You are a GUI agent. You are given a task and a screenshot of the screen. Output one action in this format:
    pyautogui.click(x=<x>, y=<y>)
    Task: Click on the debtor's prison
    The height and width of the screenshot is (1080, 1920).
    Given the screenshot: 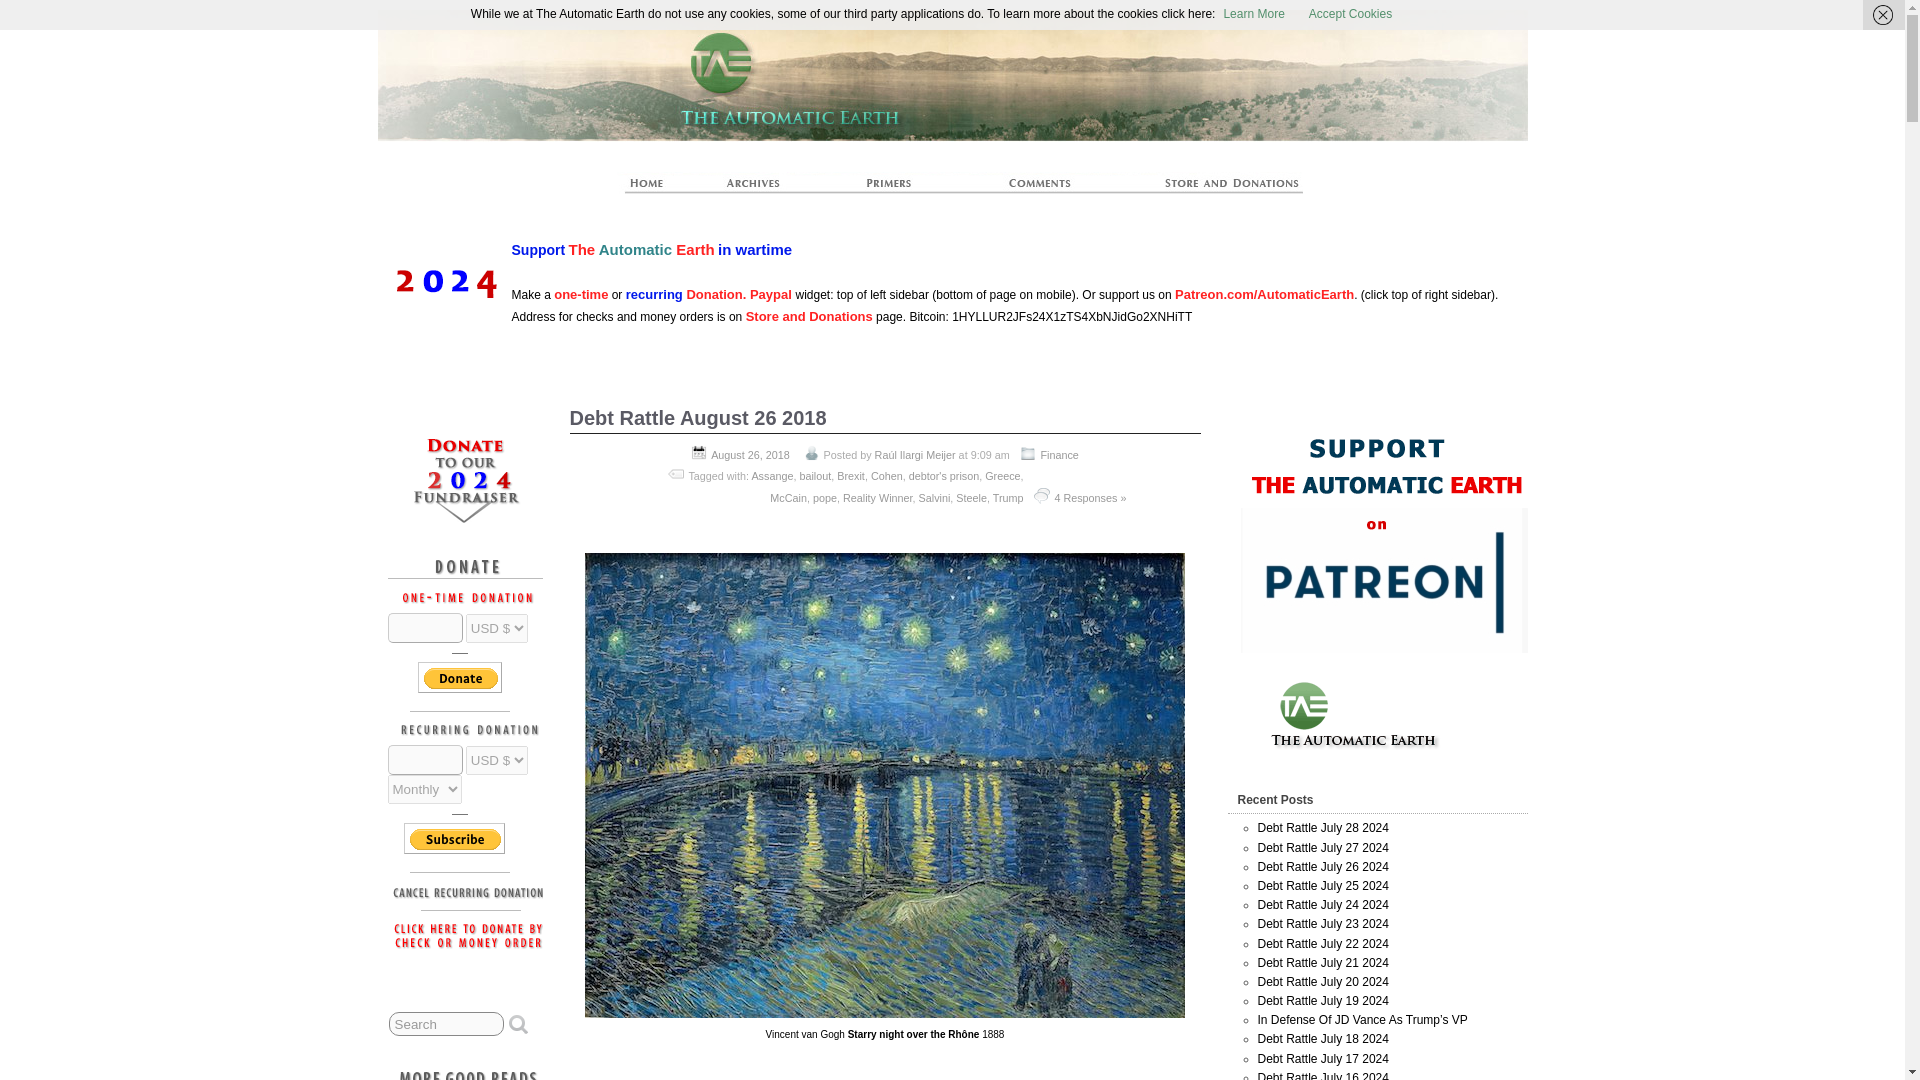 What is the action you would take?
    pyautogui.click(x=944, y=475)
    